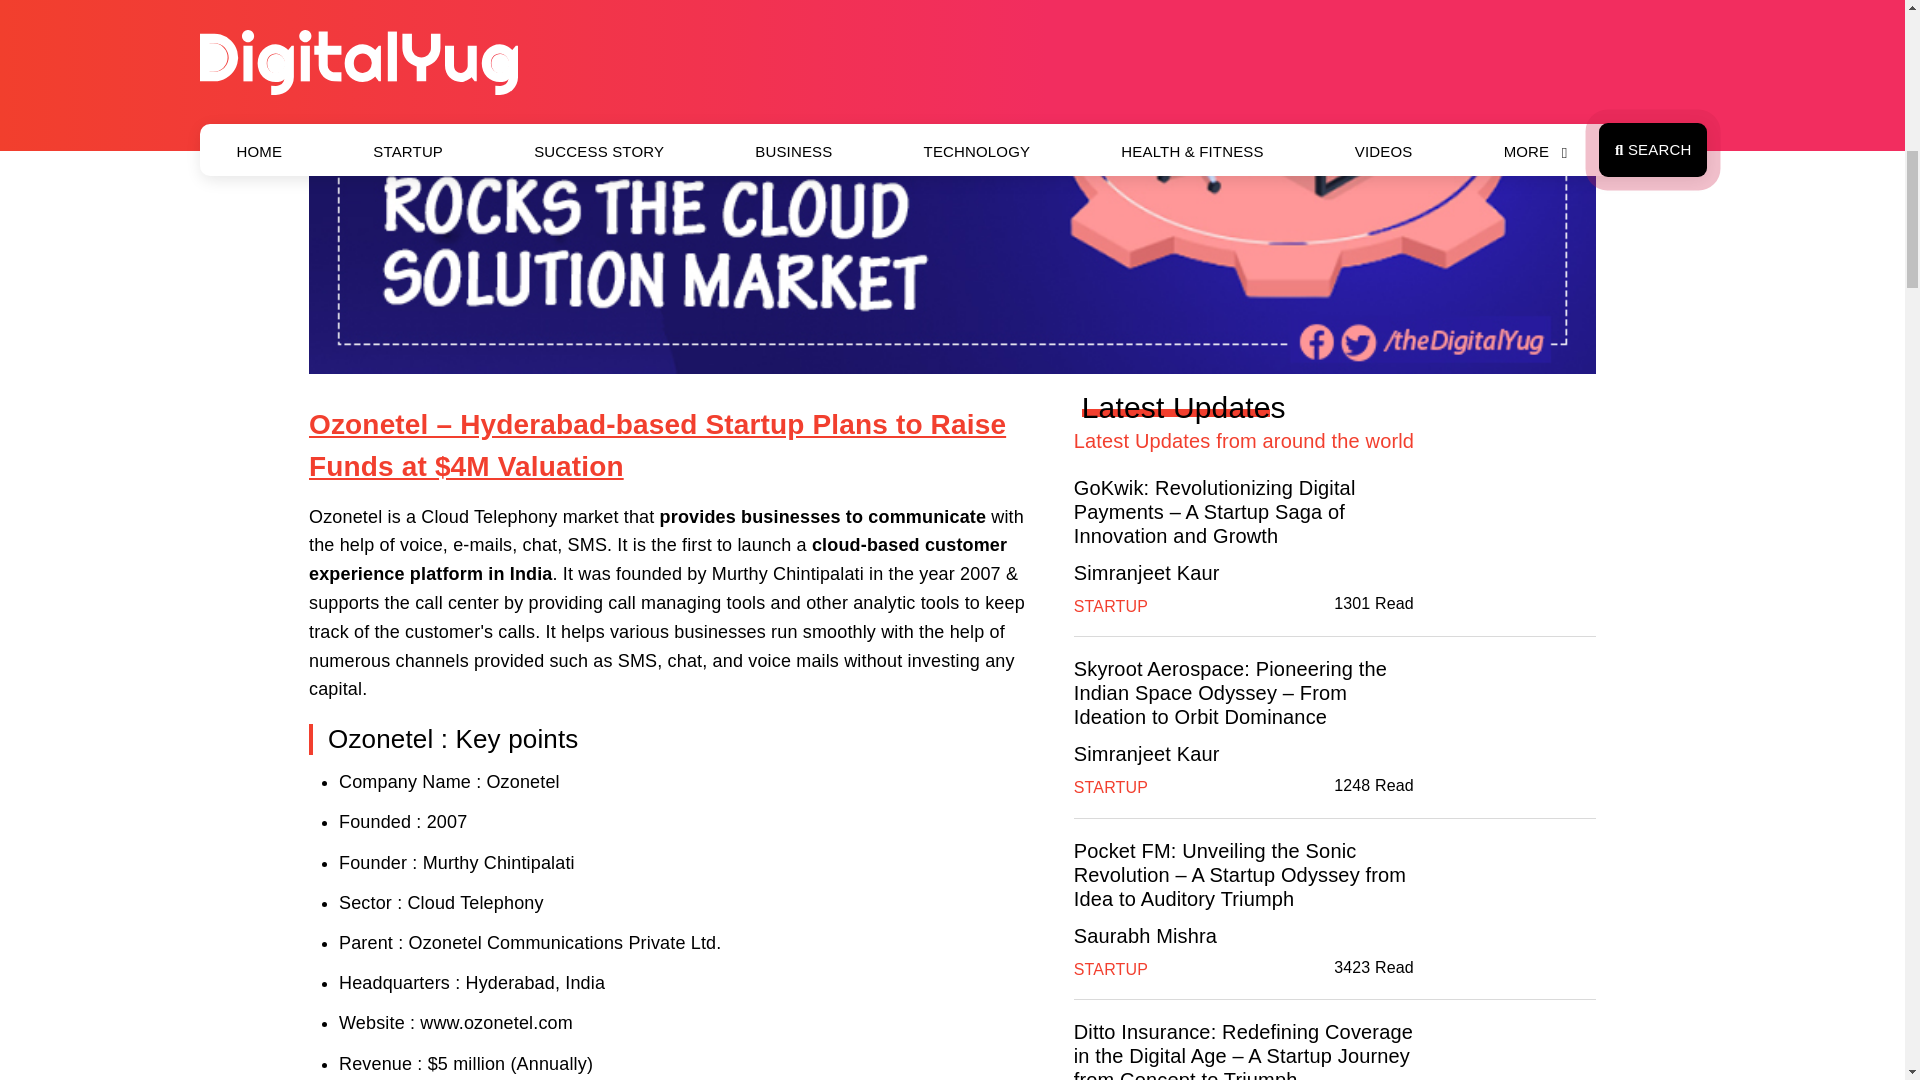  I want to click on STARTUP, so click(1110, 970).